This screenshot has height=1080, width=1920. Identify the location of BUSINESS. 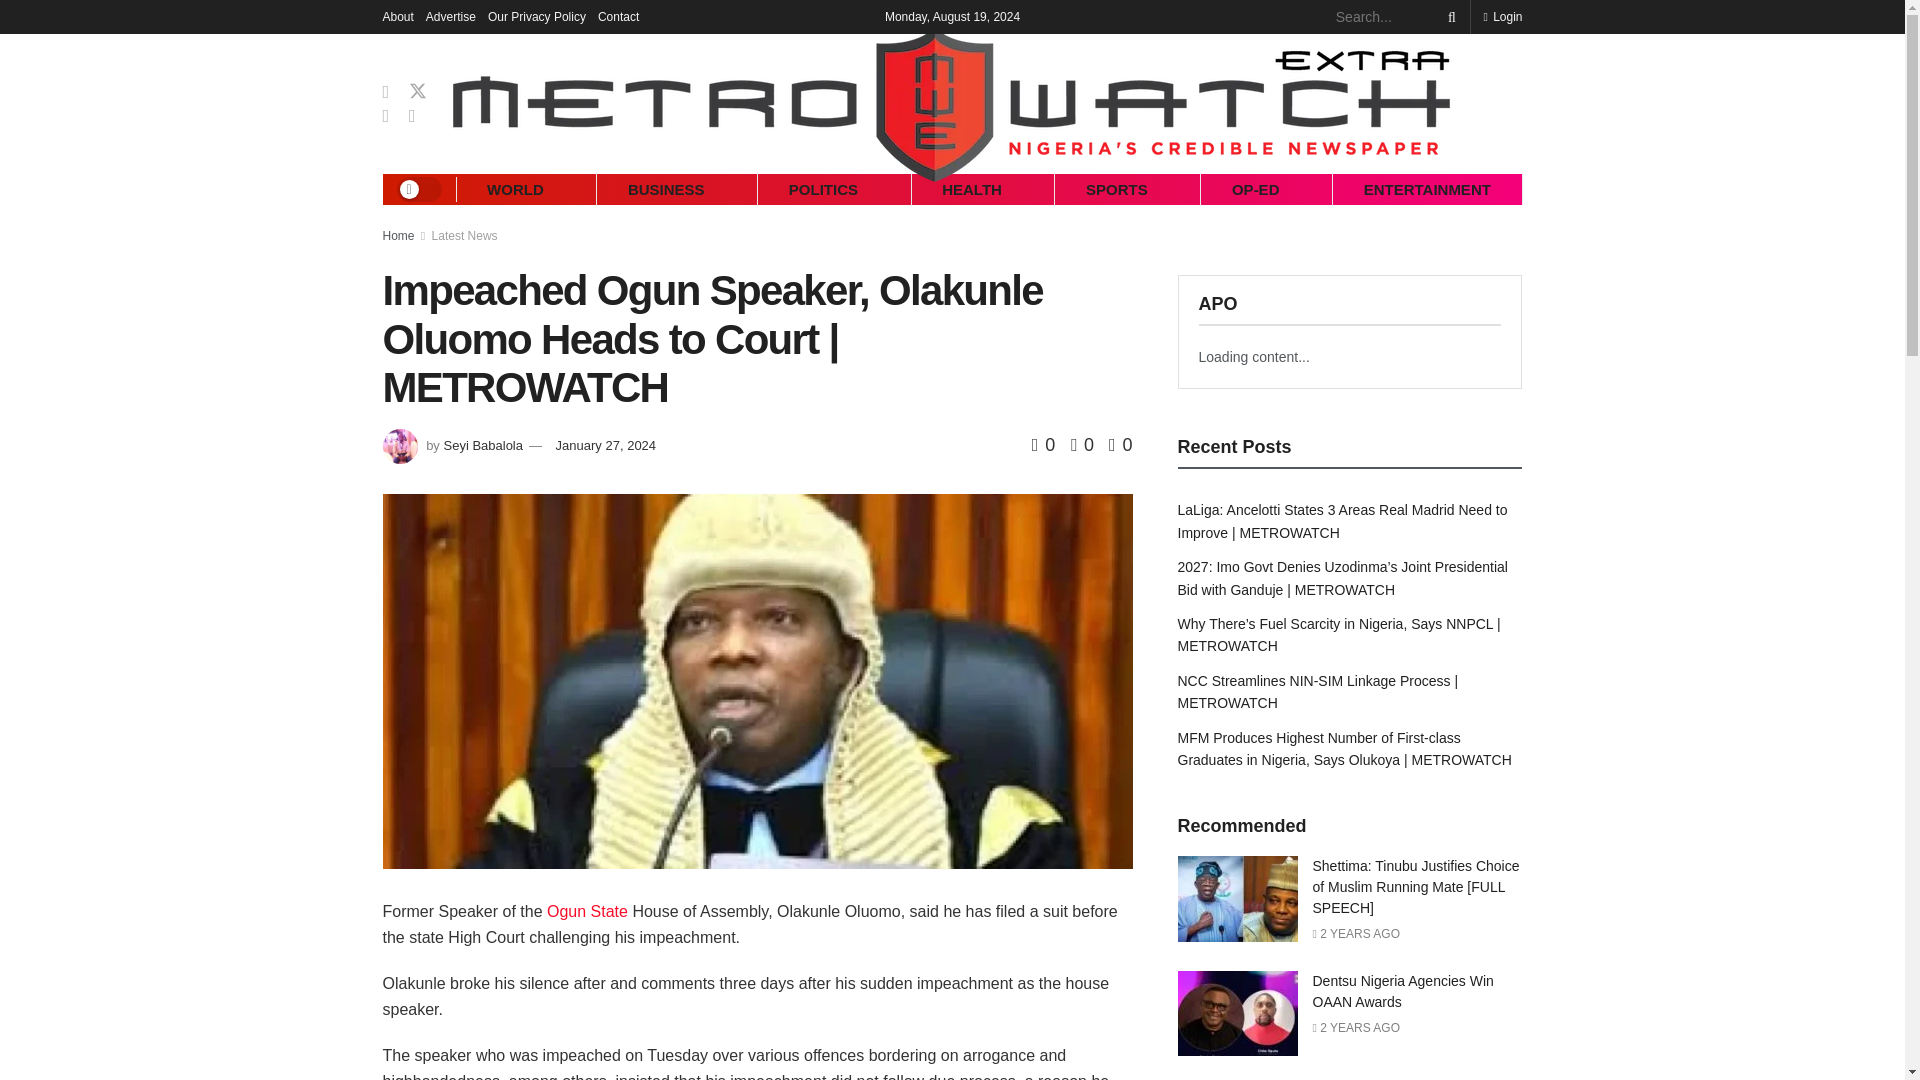
(666, 189).